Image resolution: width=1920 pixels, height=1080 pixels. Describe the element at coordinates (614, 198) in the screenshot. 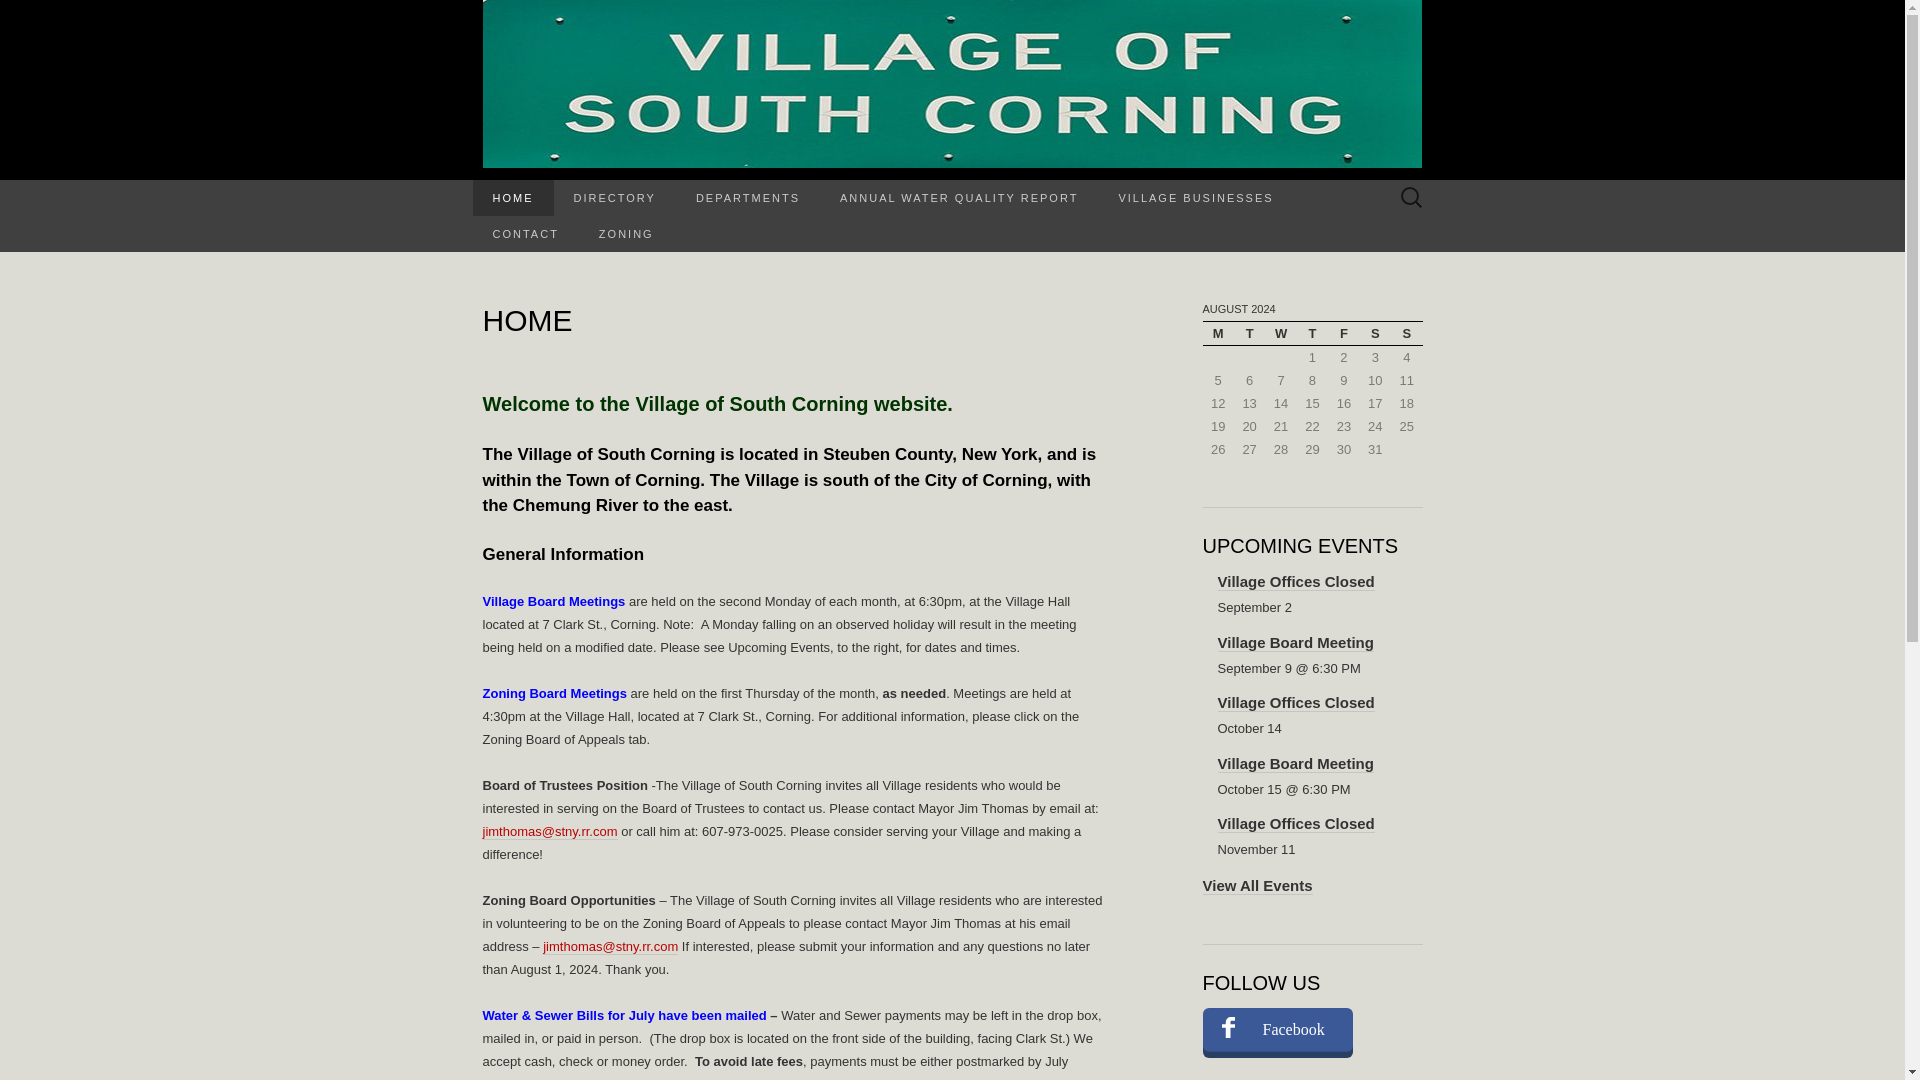

I see `DIRECTORY` at that location.